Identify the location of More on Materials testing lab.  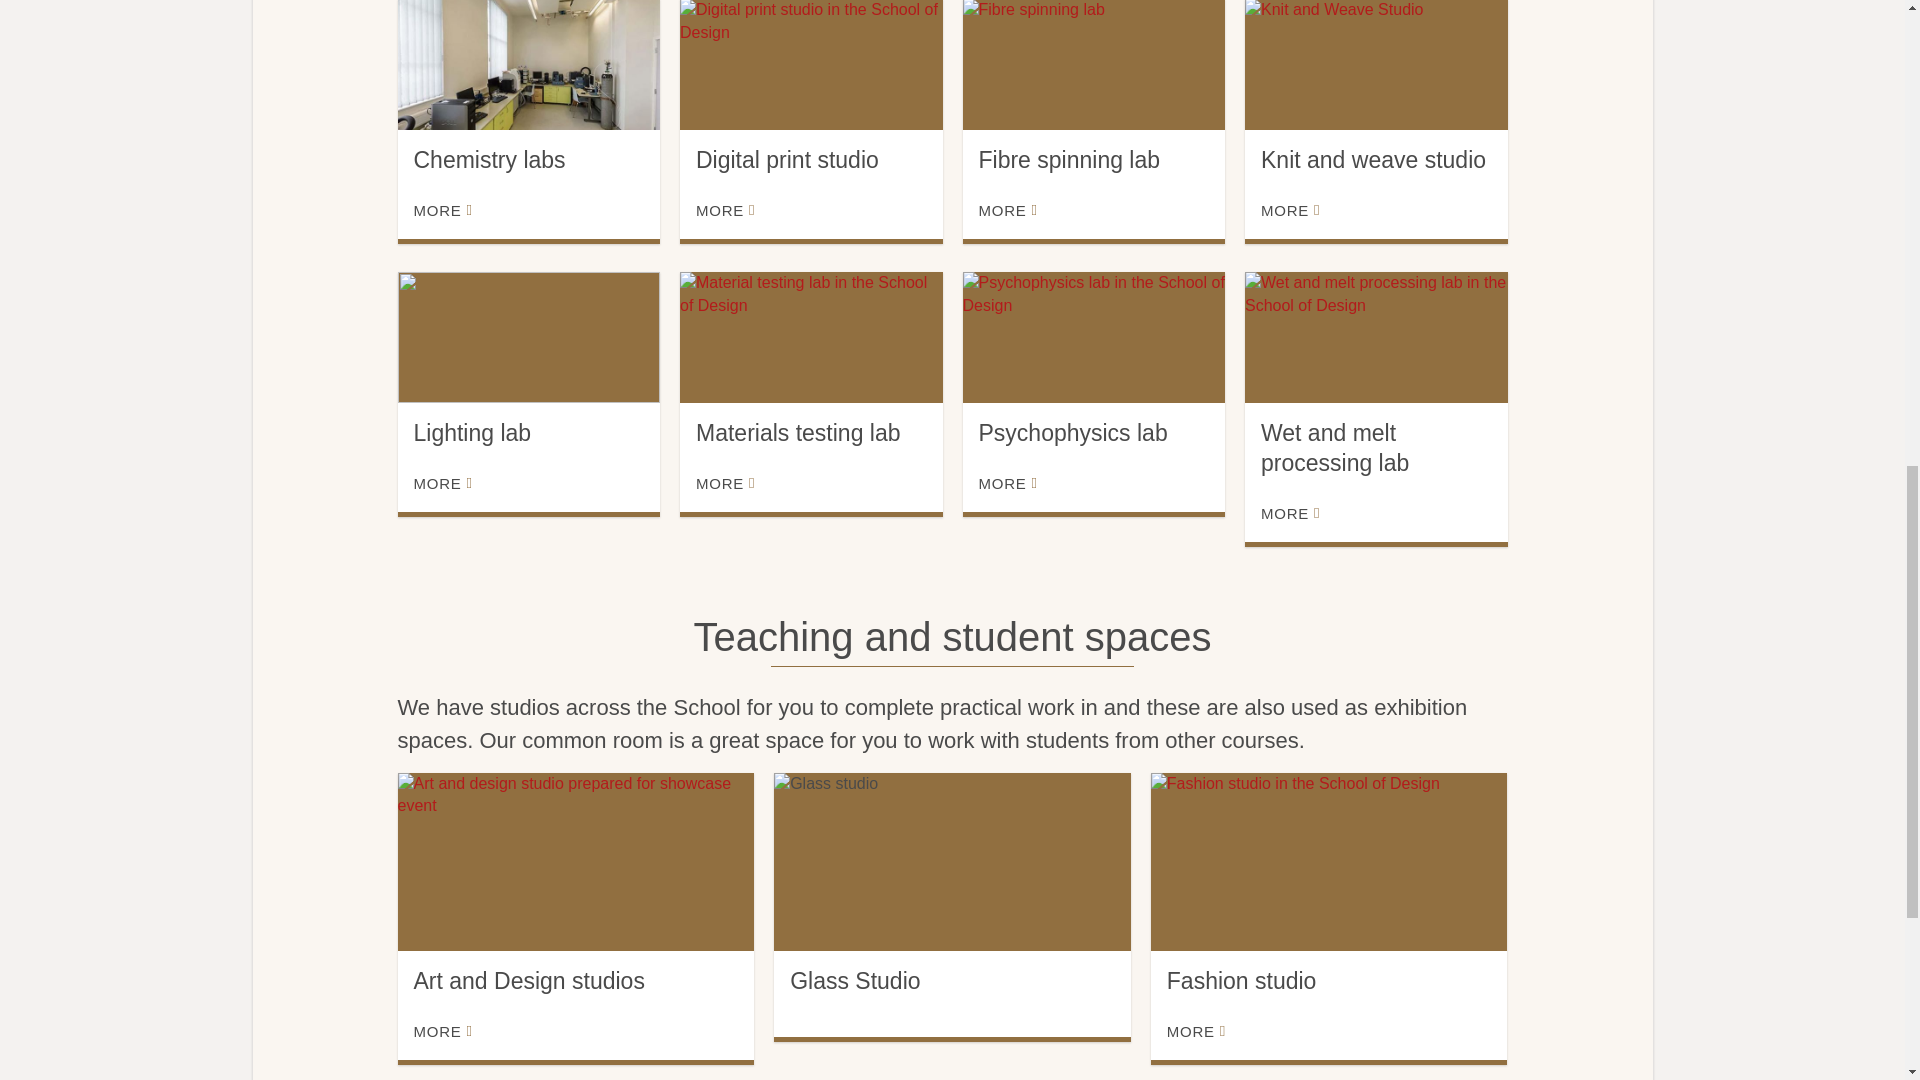
(724, 484).